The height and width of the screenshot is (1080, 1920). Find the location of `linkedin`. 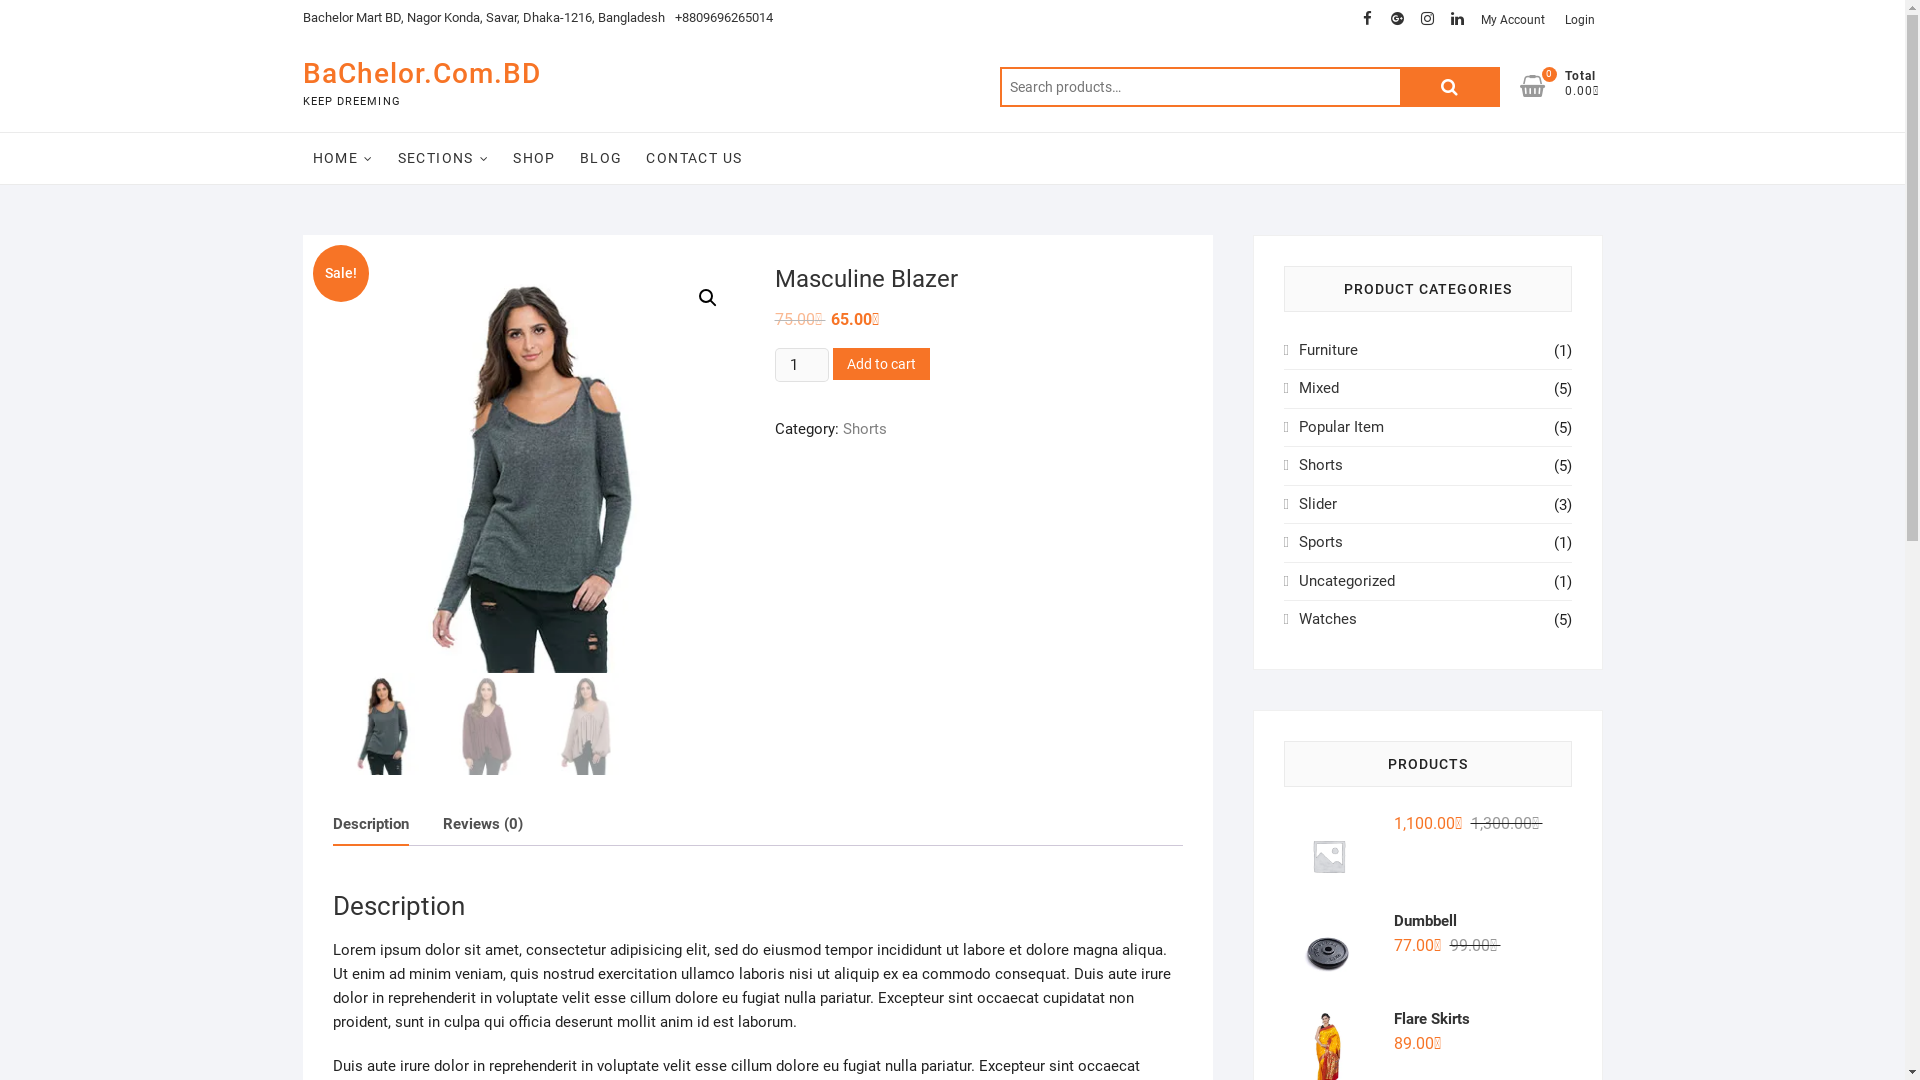

linkedin is located at coordinates (1457, 19).